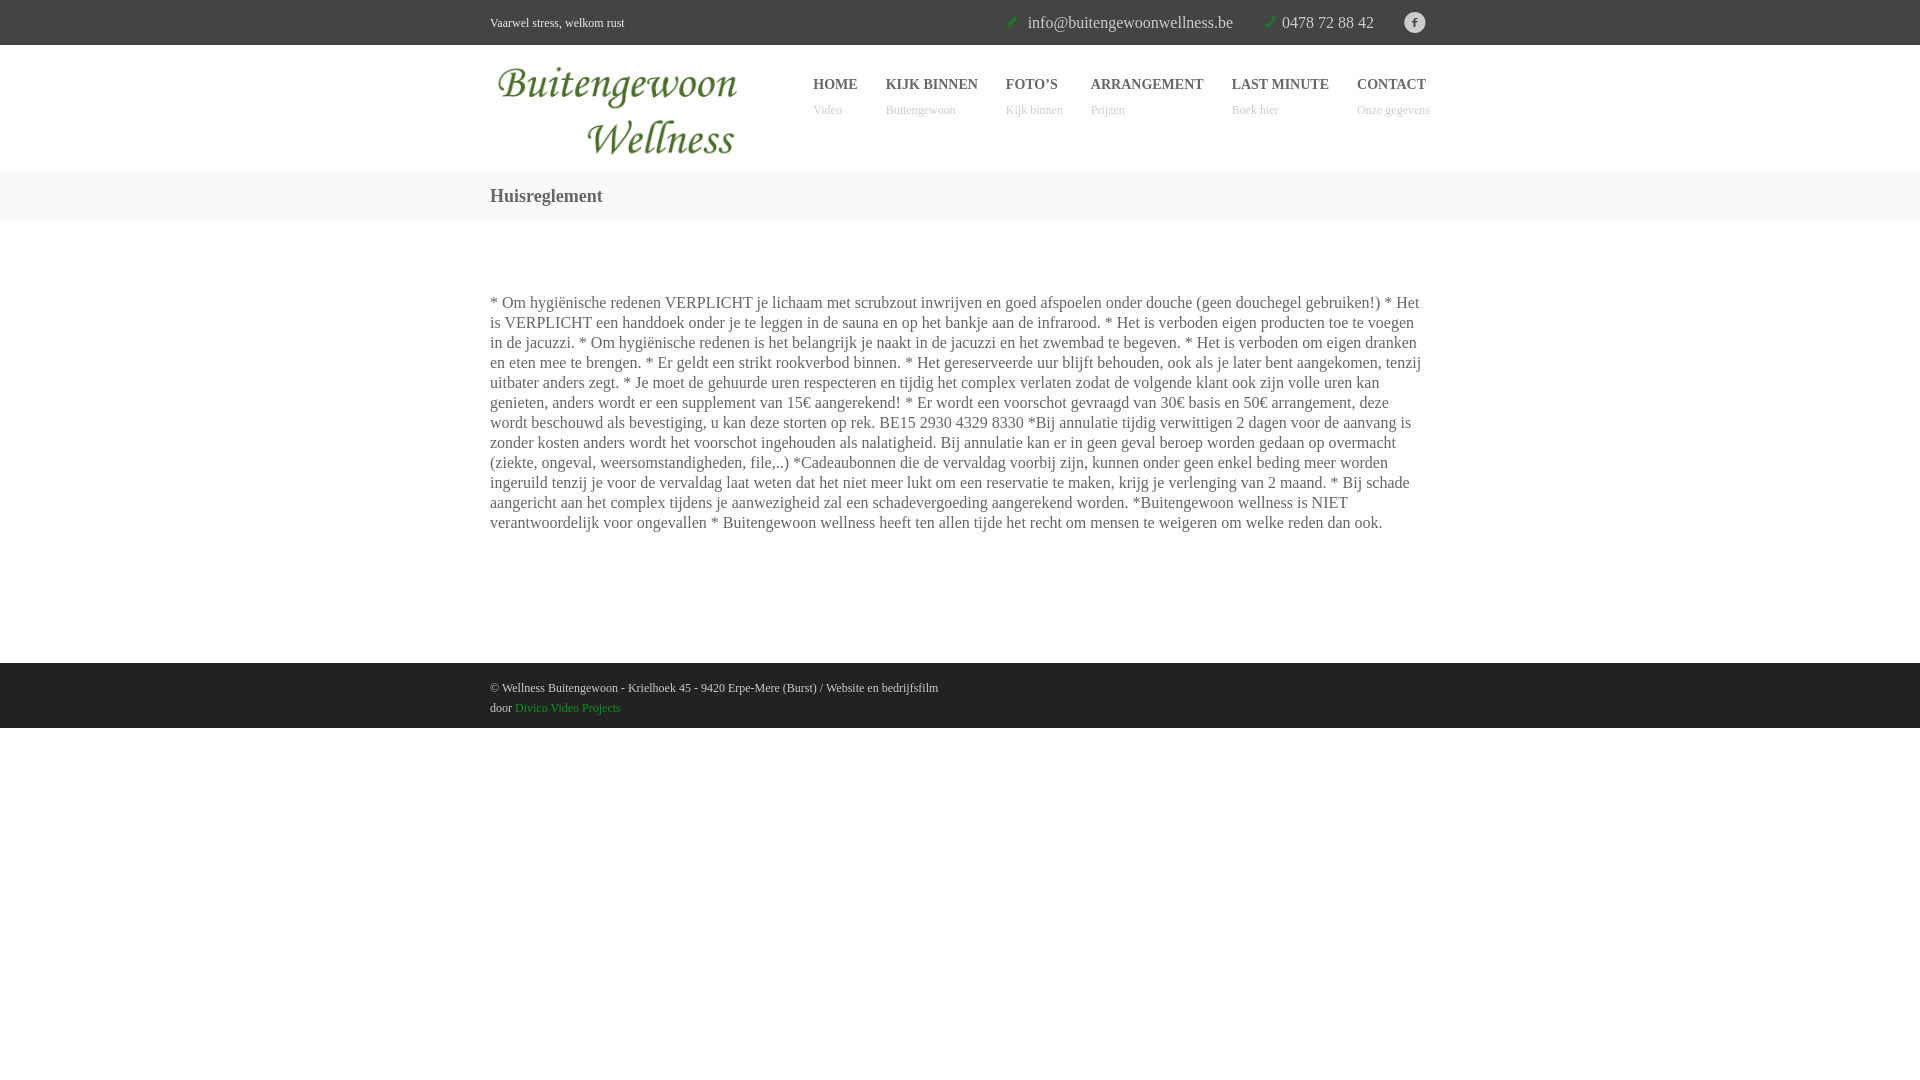 The width and height of the screenshot is (1920, 1080). Describe the element at coordinates (1148, 108) in the screenshot. I see `ARRANGEMENT
Prijzen` at that location.